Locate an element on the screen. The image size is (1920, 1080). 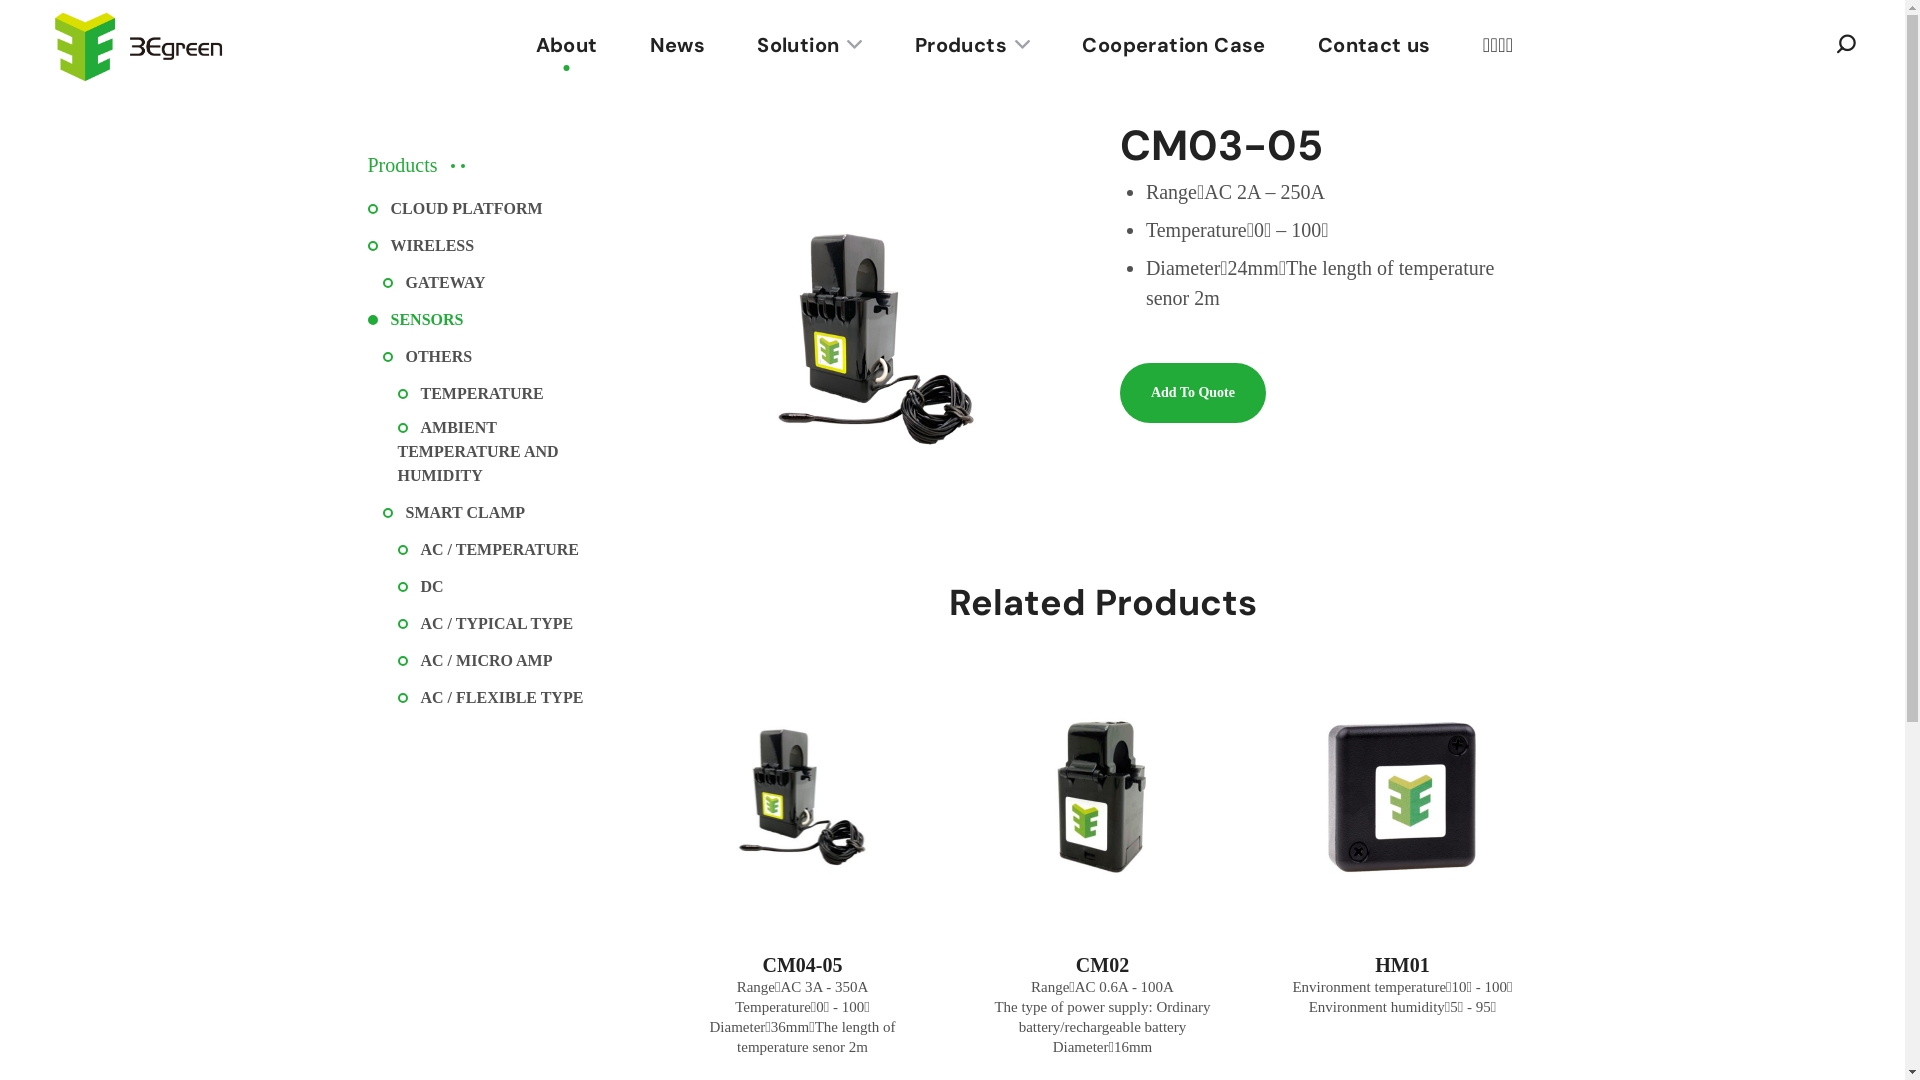
AC / TYPICAL TYPE is located at coordinates (486, 624).